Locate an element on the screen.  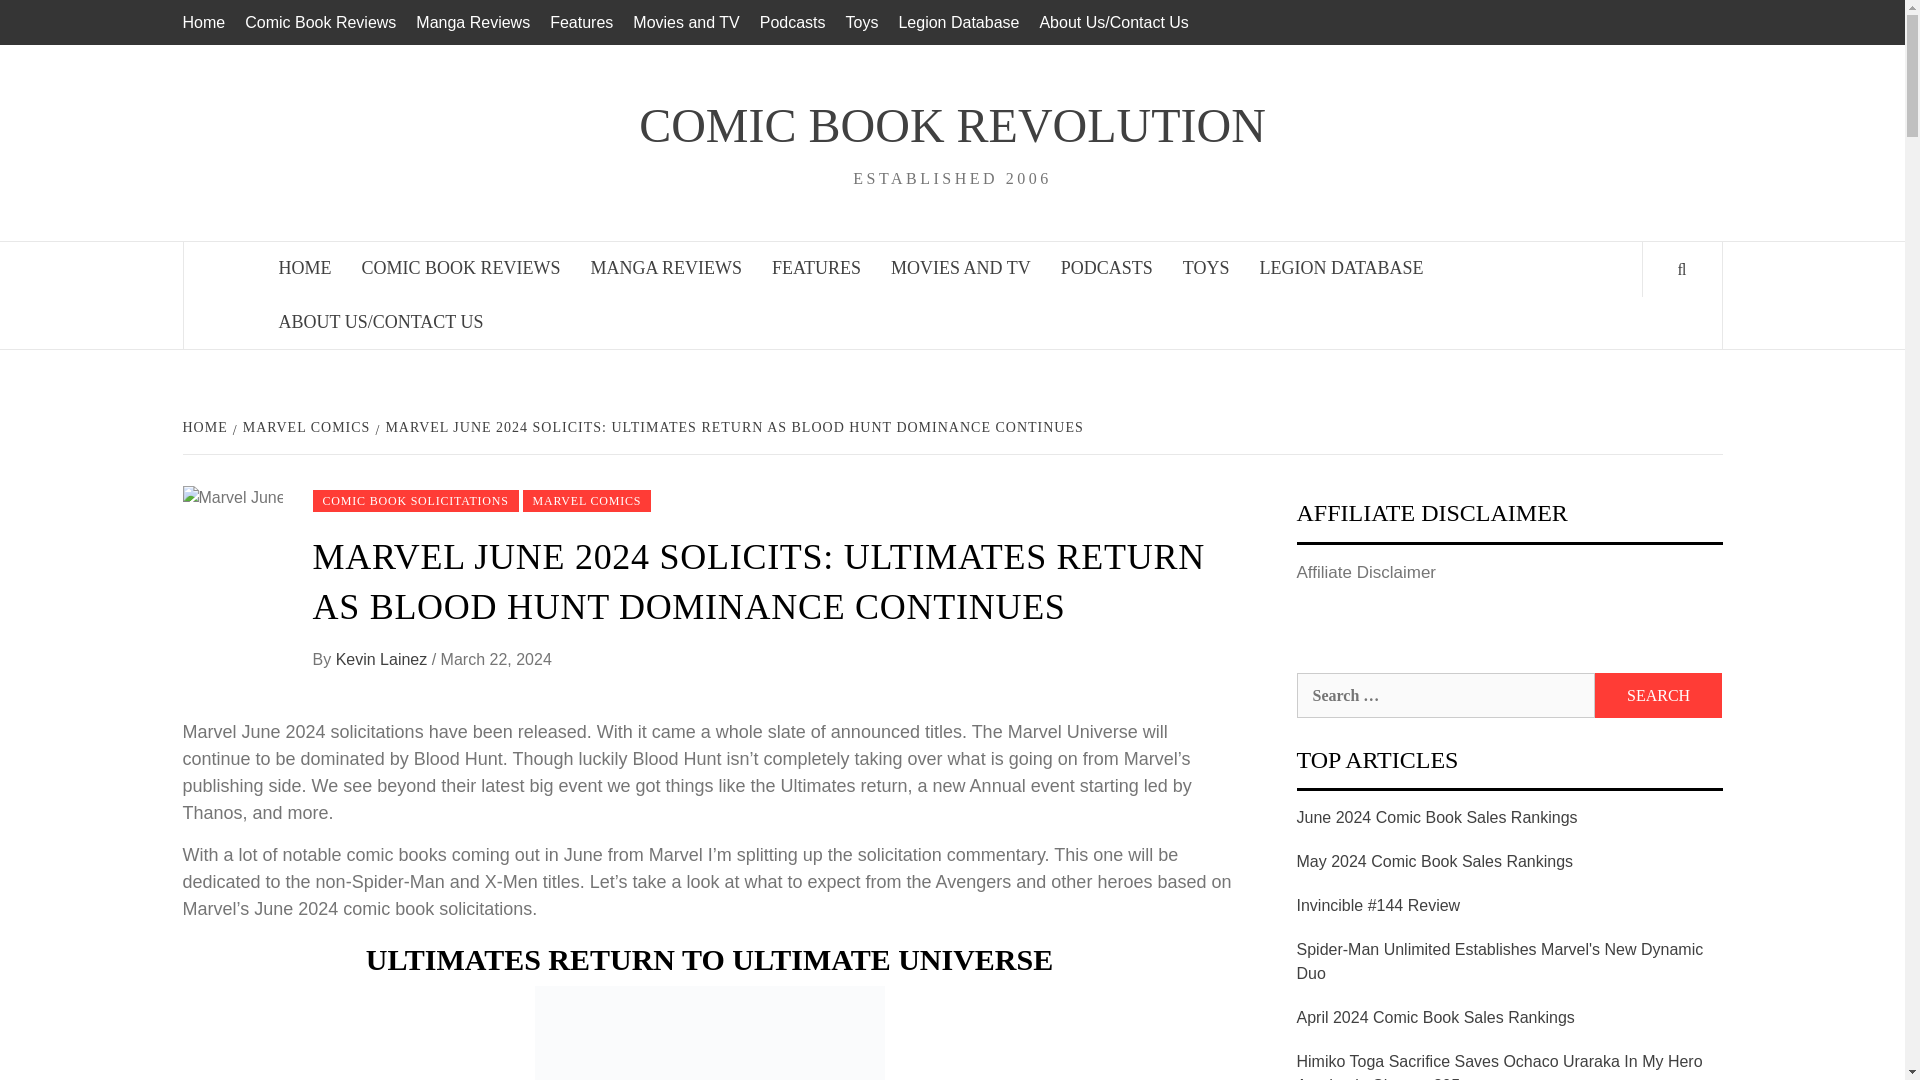
HOME is located at coordinates (306, 268).